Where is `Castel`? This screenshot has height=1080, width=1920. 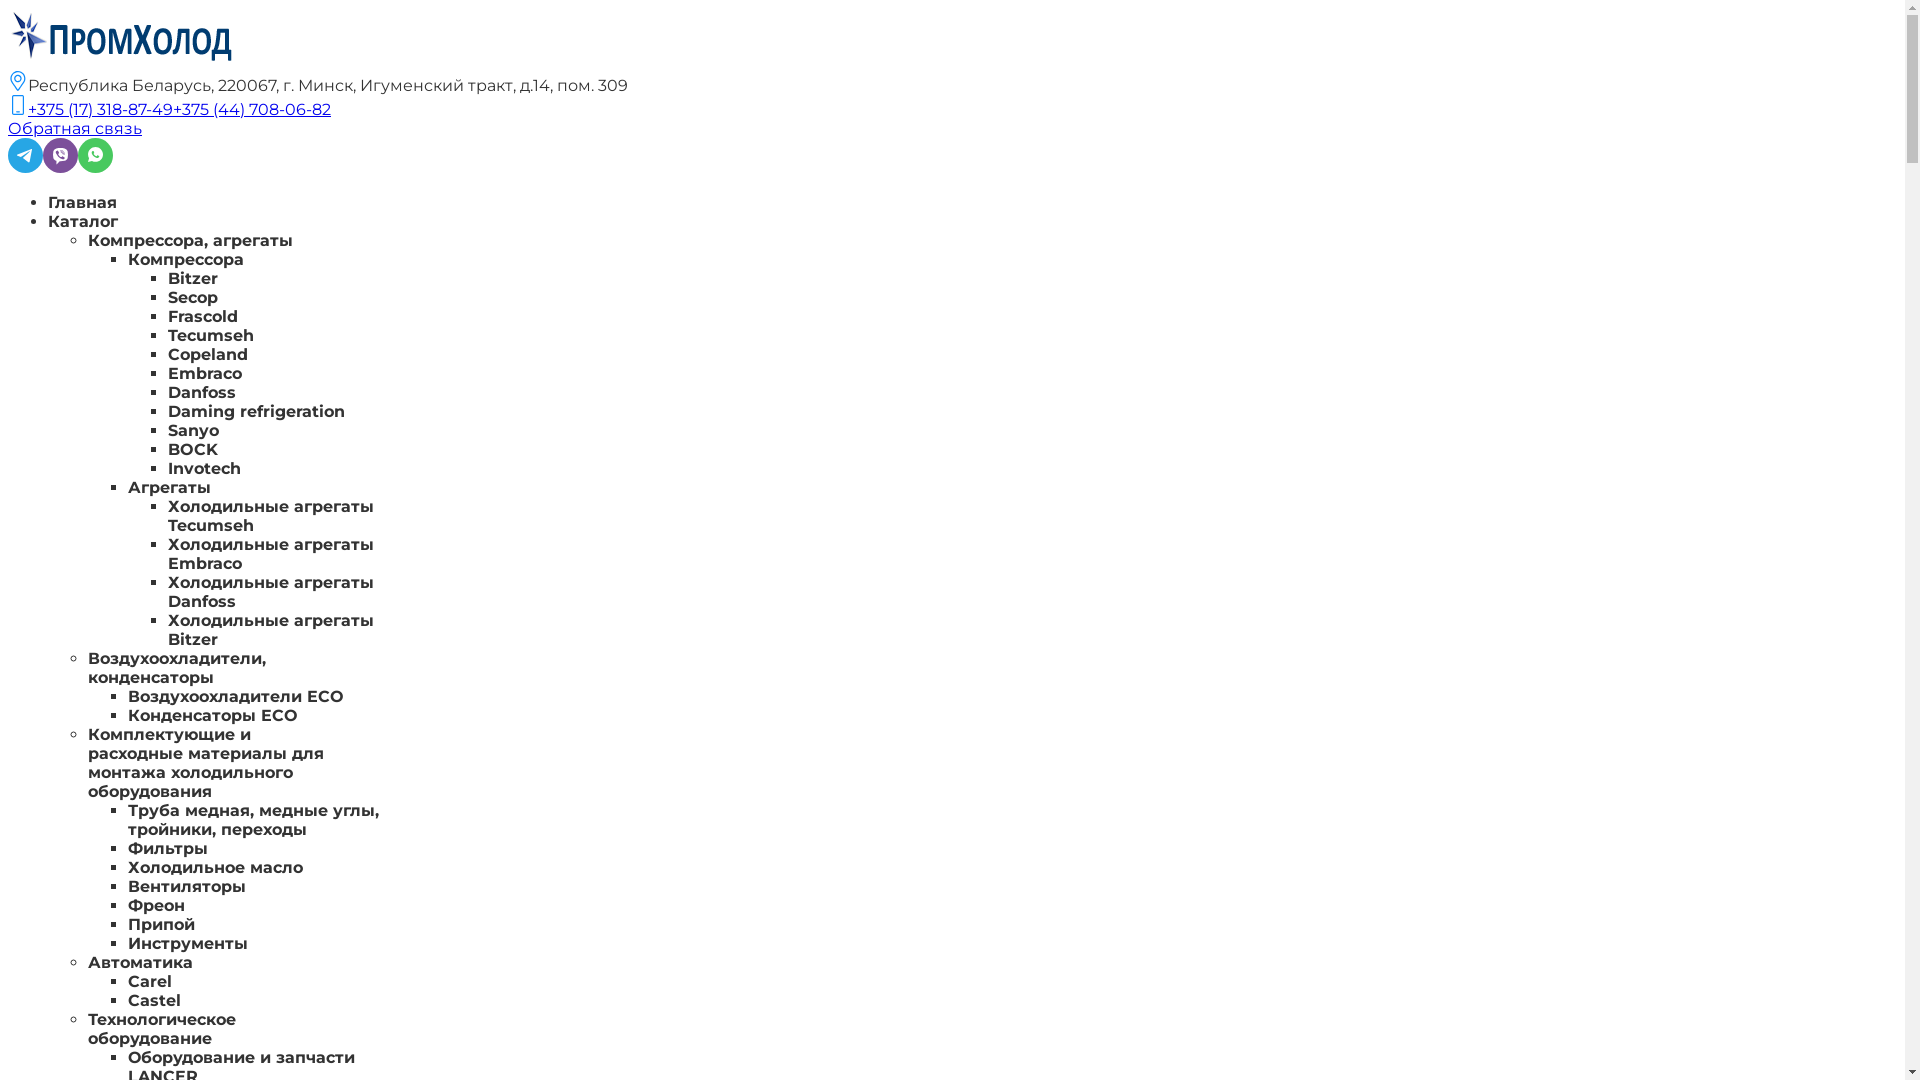 Castel is located at coordinates (154, 1000).